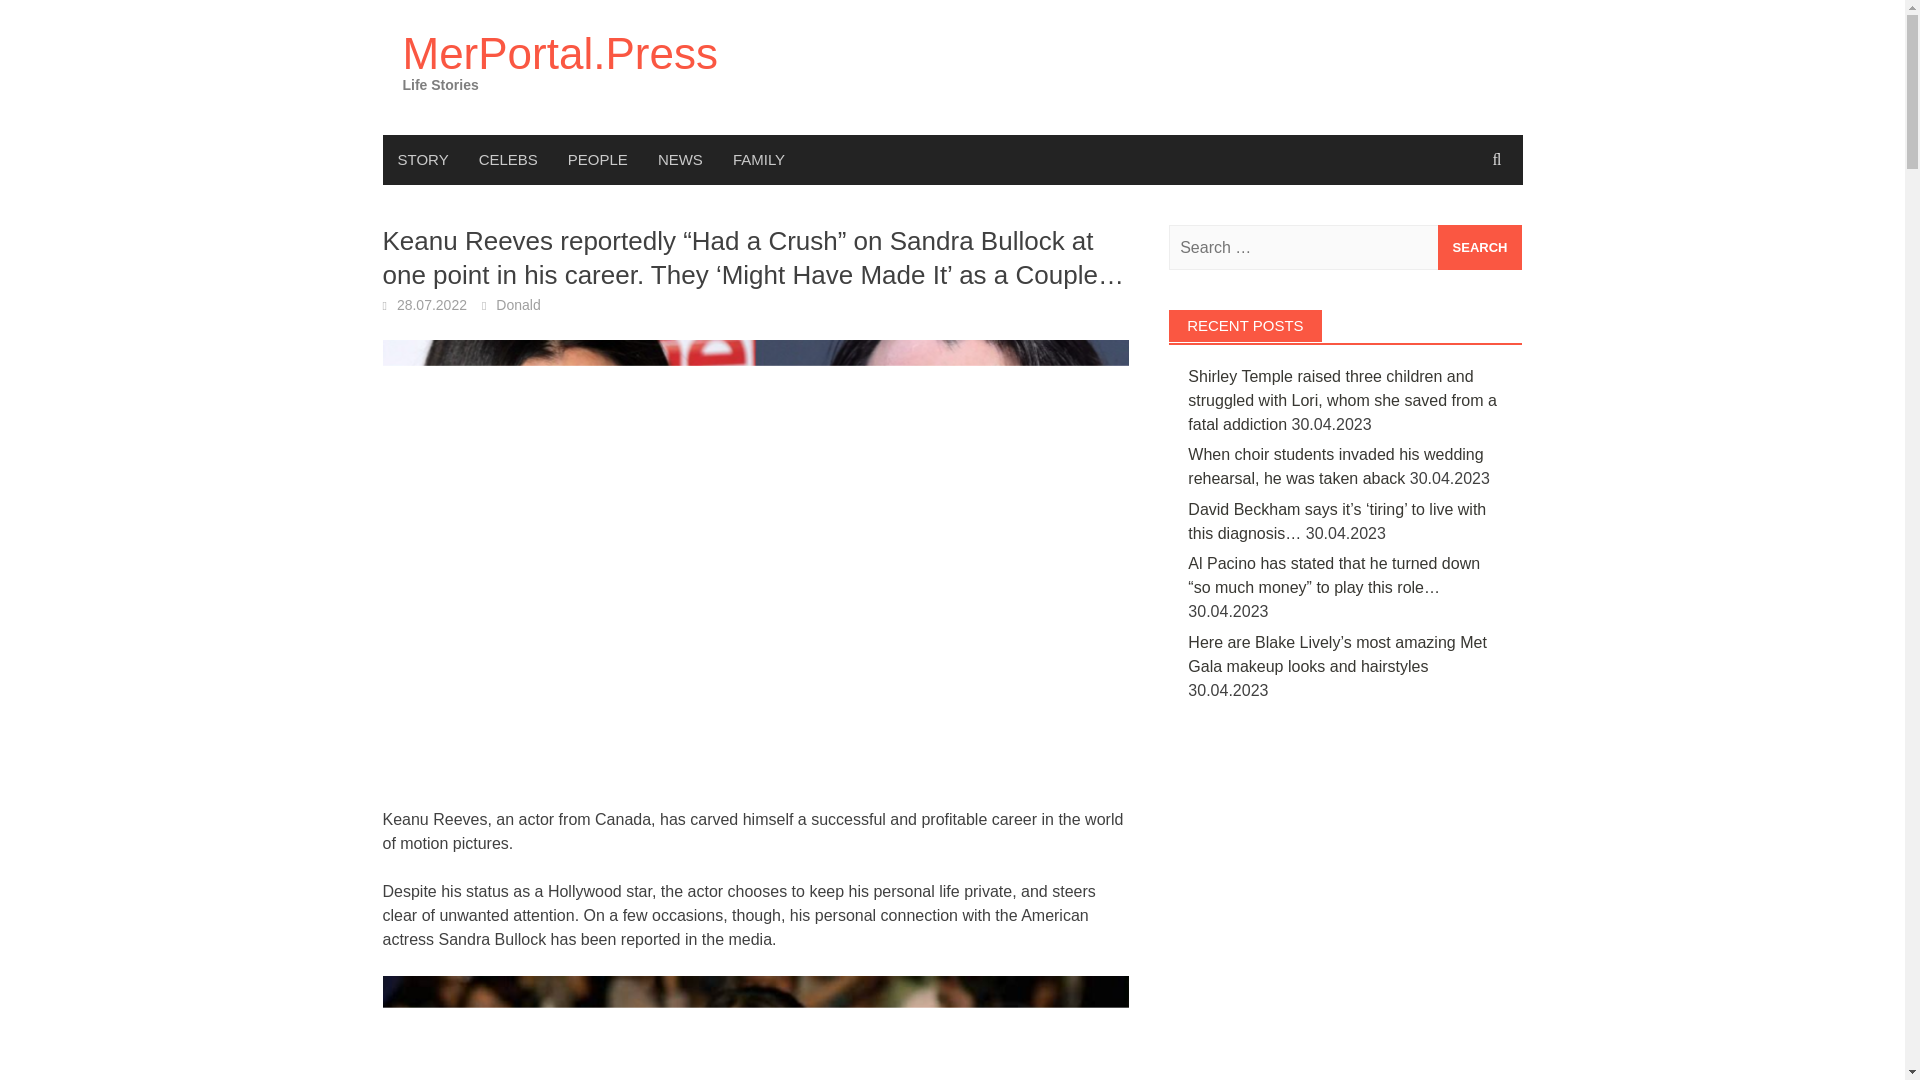 The width and height of the screenshot is (1920, 1080). What do you see at coordinates (598, 160) in the screenshot?
I see `PEOPLE` at bounding box center [598, 160].